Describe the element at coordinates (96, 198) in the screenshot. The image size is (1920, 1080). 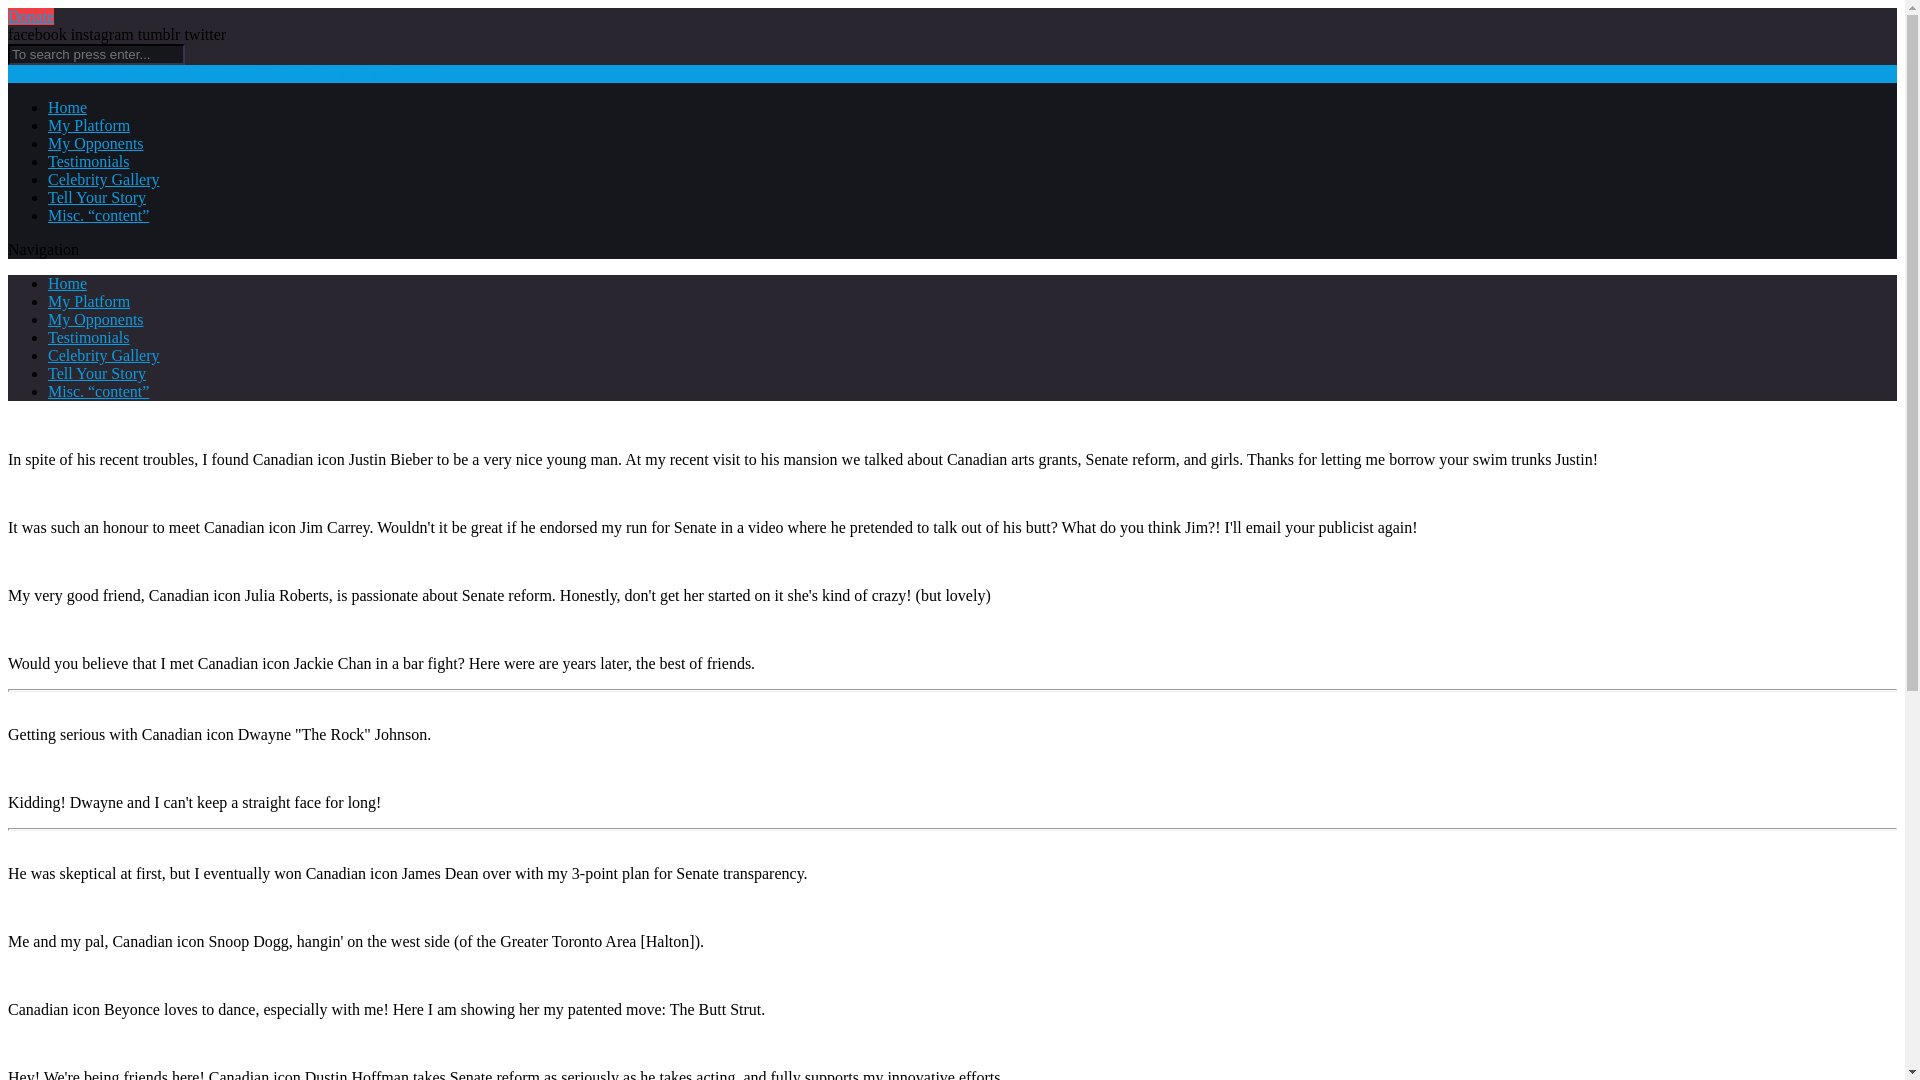
I see `Tell Your Story` at that location.